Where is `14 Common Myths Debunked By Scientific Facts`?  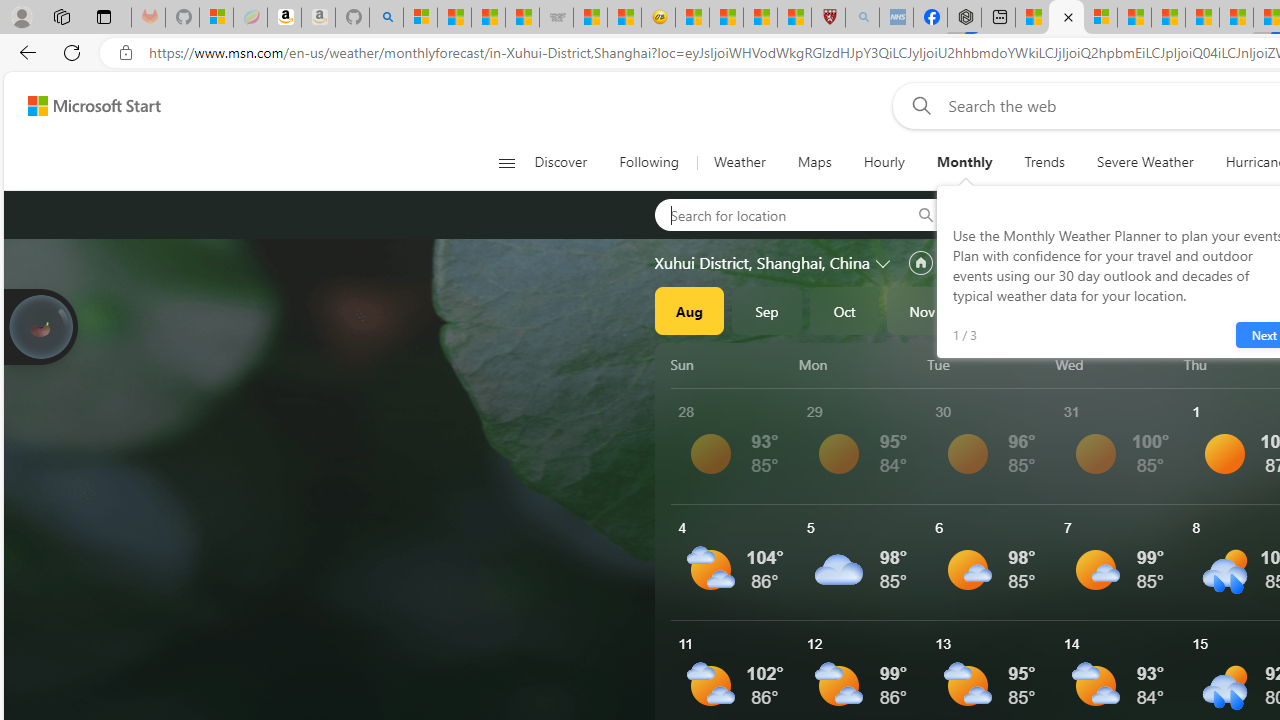 14 Common Myths Debunked By Scientific Facts is located at coordinates (1202, 18).